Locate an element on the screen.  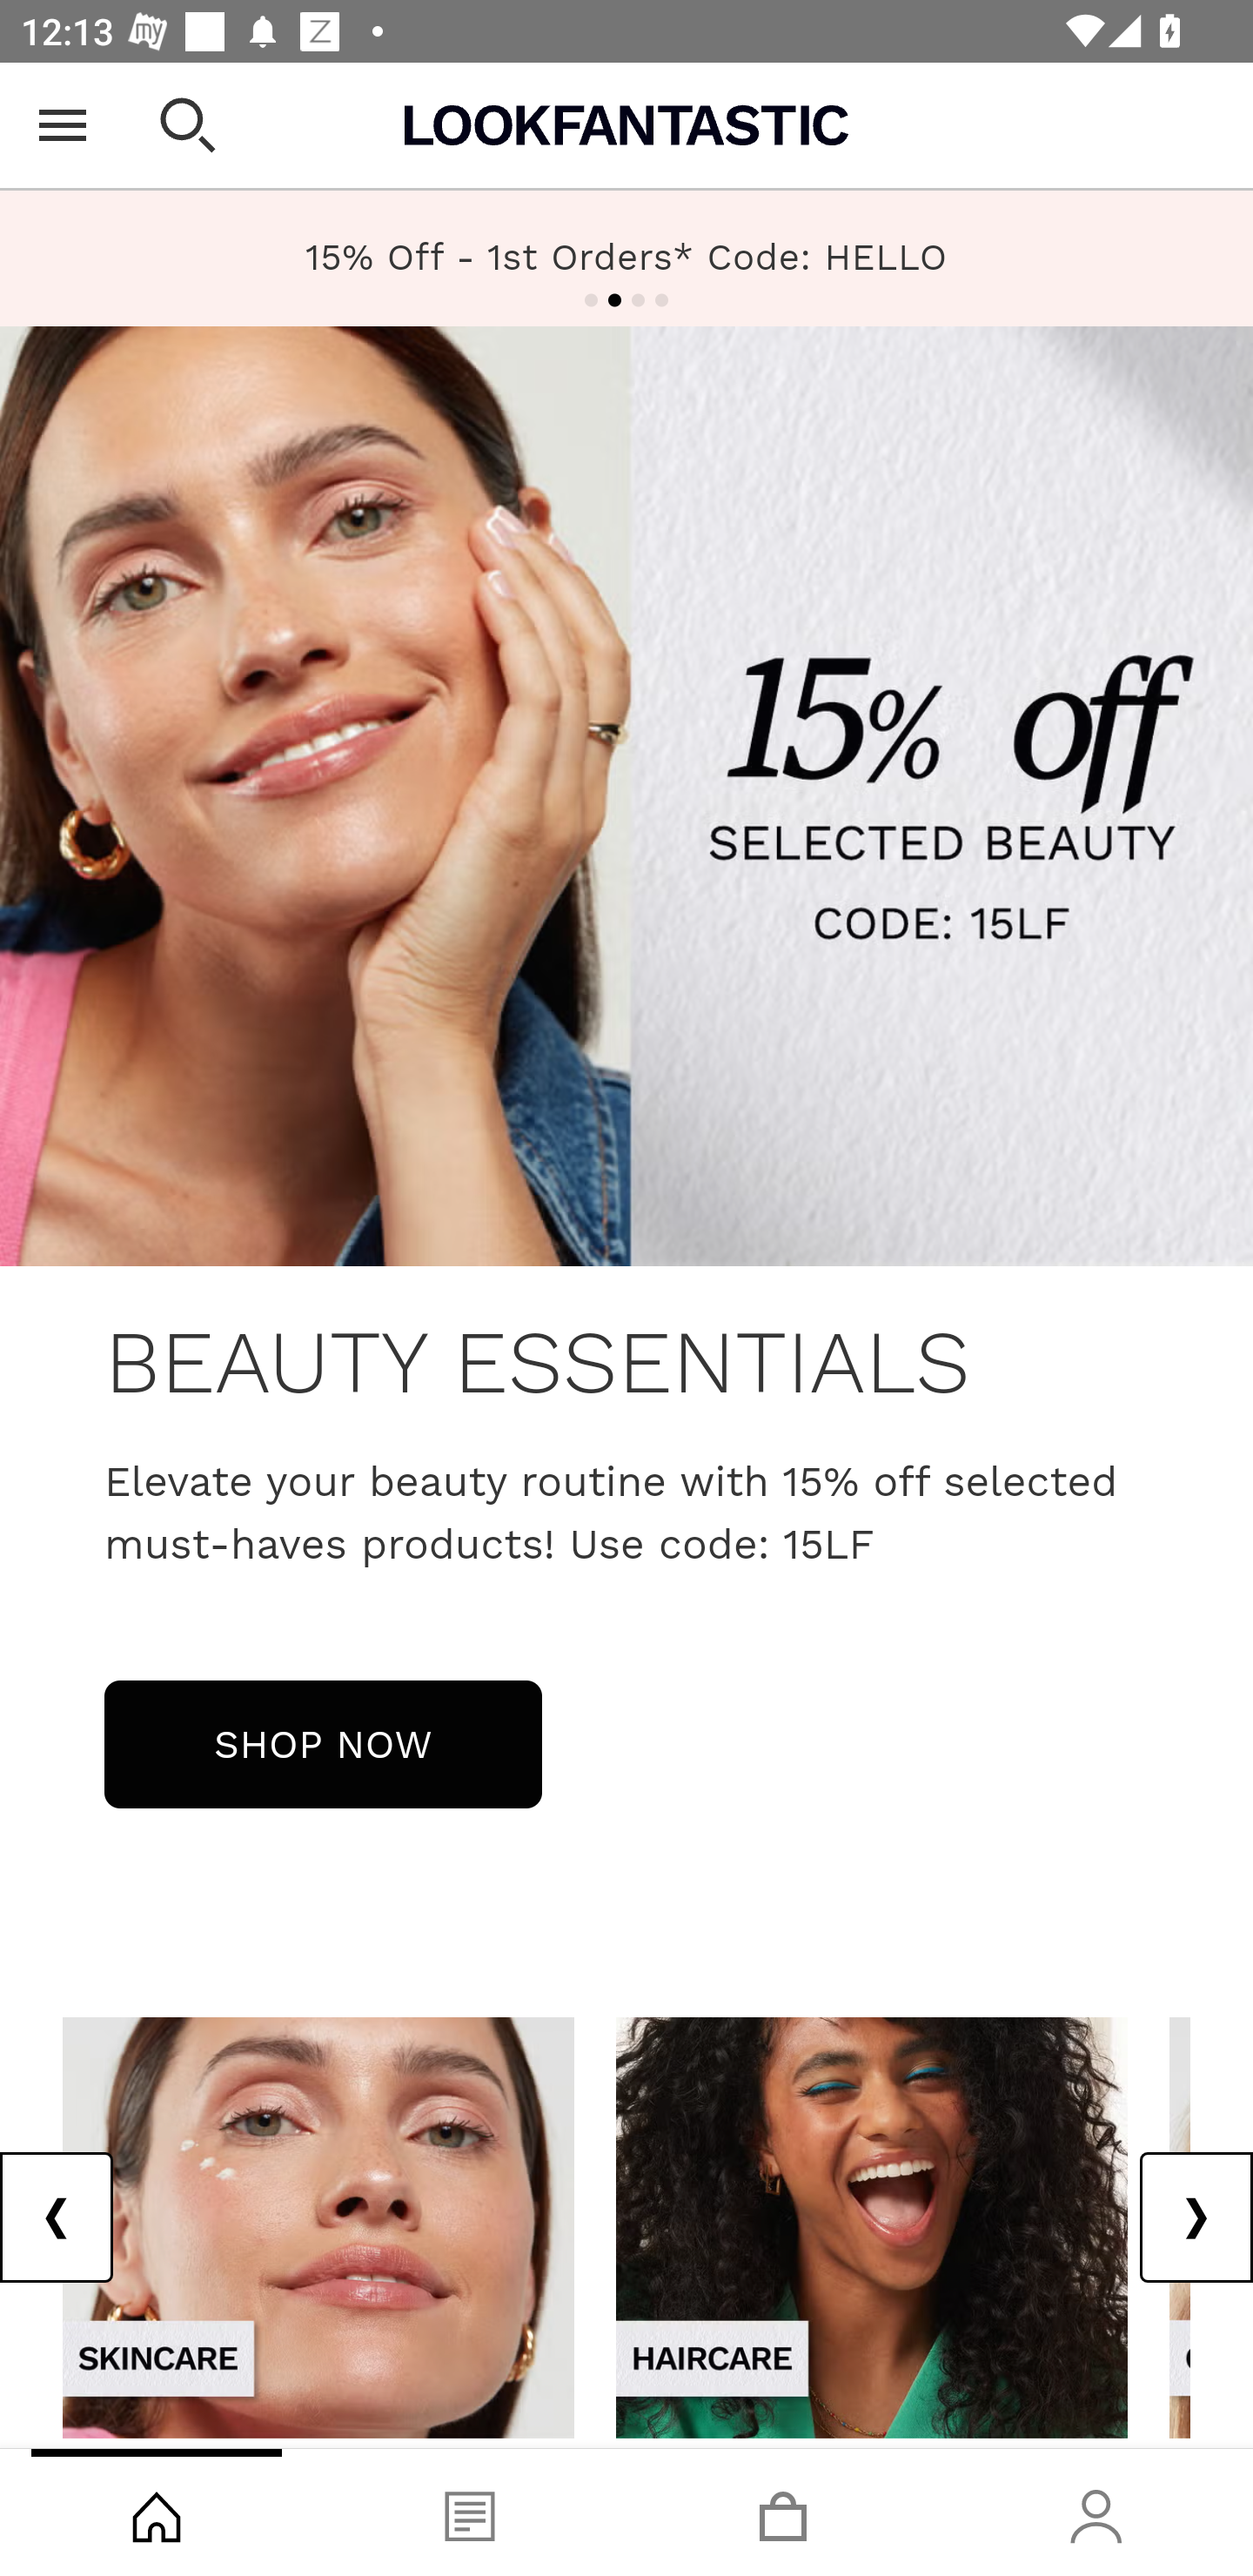
Account, tab, 4 of 4 is located at coordinates (1096, 2512).